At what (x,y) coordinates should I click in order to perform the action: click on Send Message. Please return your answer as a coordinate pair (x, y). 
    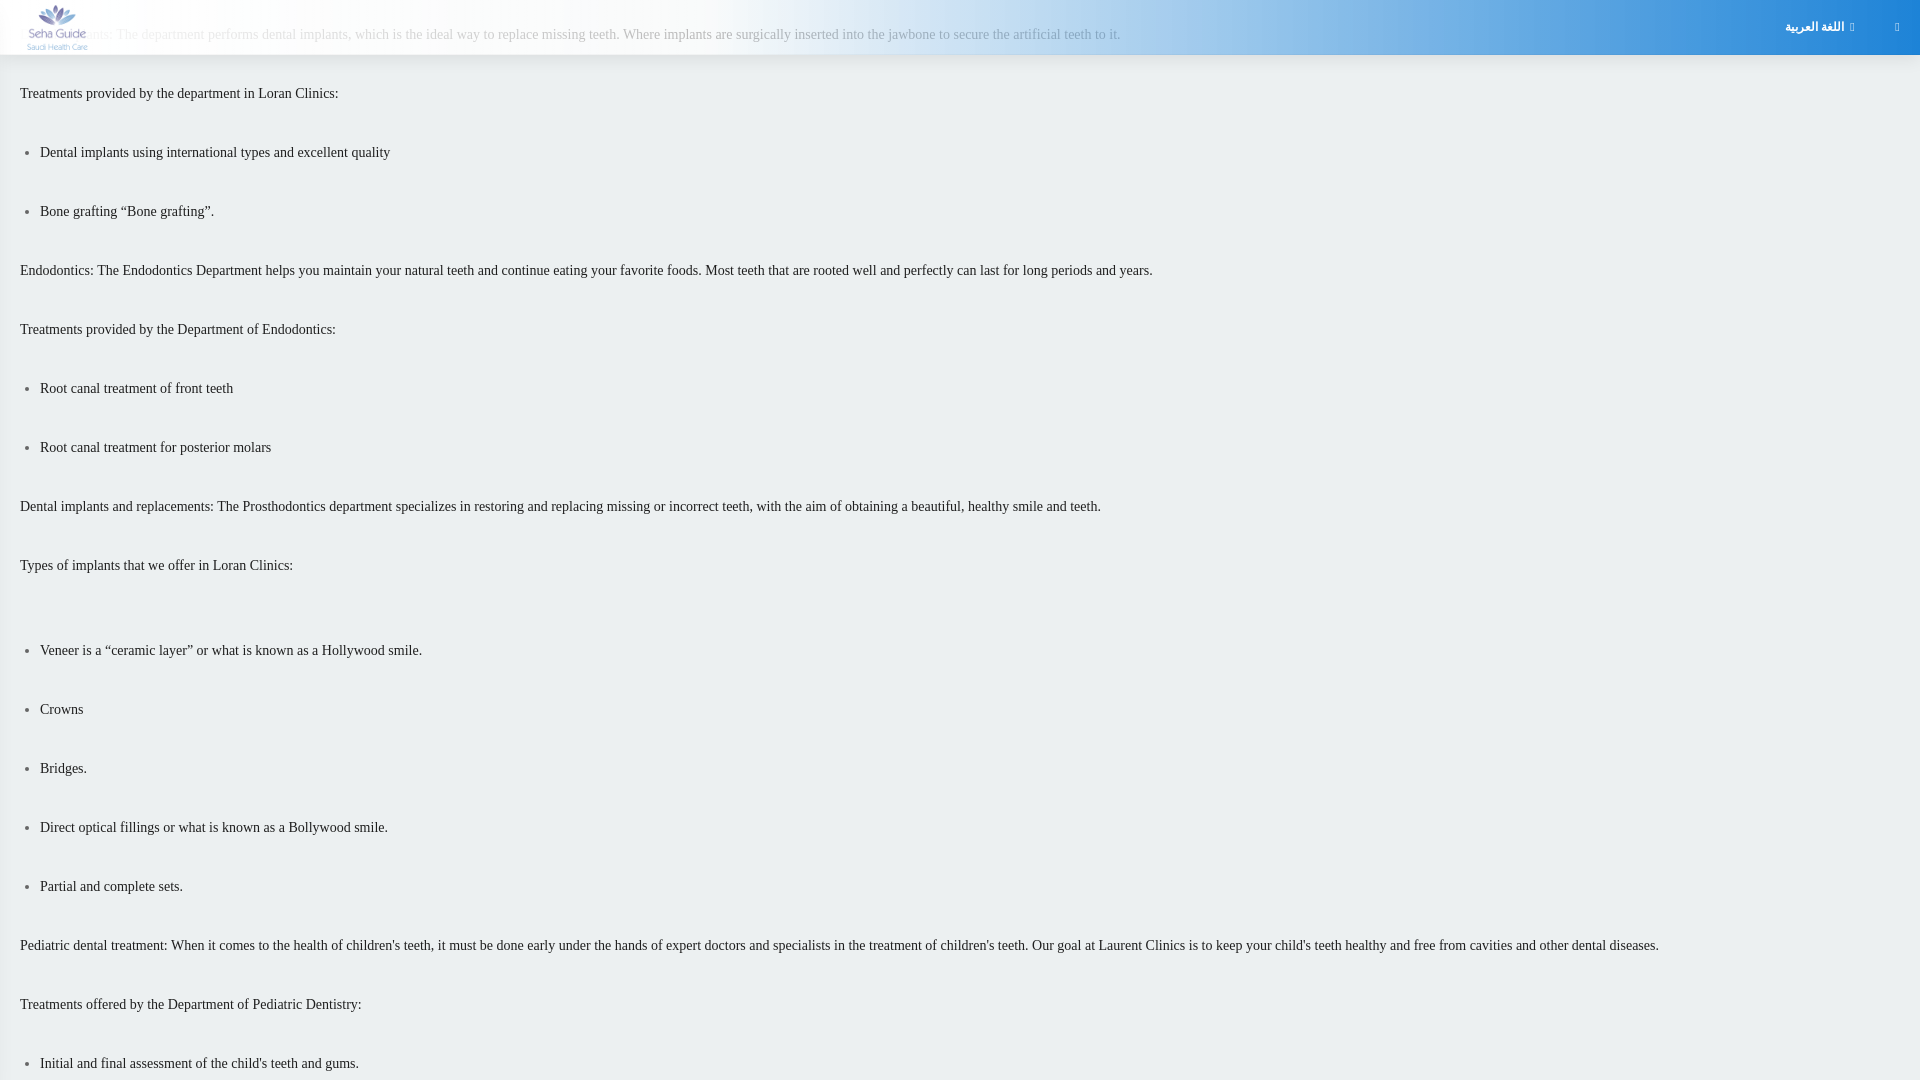
    Looking at the image, I should click on (960, 456).